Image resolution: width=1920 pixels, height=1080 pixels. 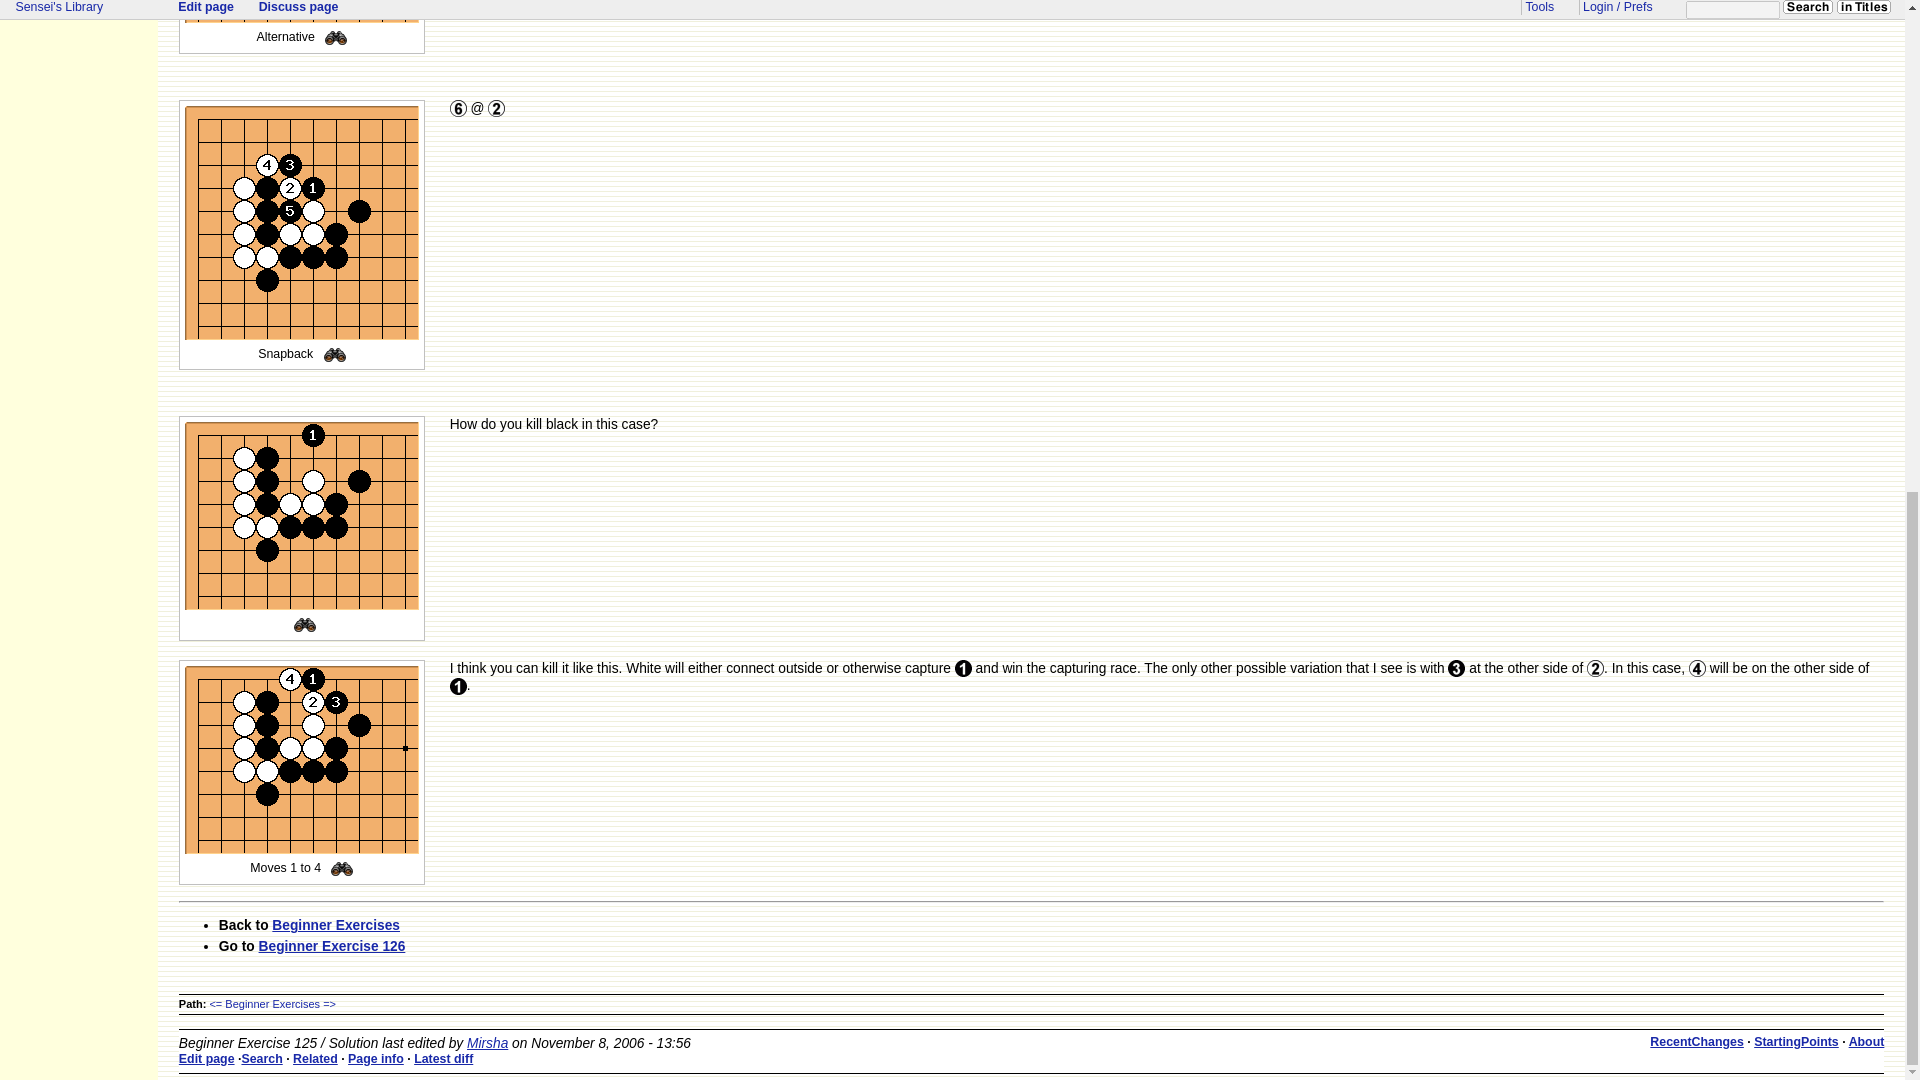 What do you see at coordinates (336, 926) in the screenshot?
I see `Beginner Exercises` at bounding box center [336, 926].